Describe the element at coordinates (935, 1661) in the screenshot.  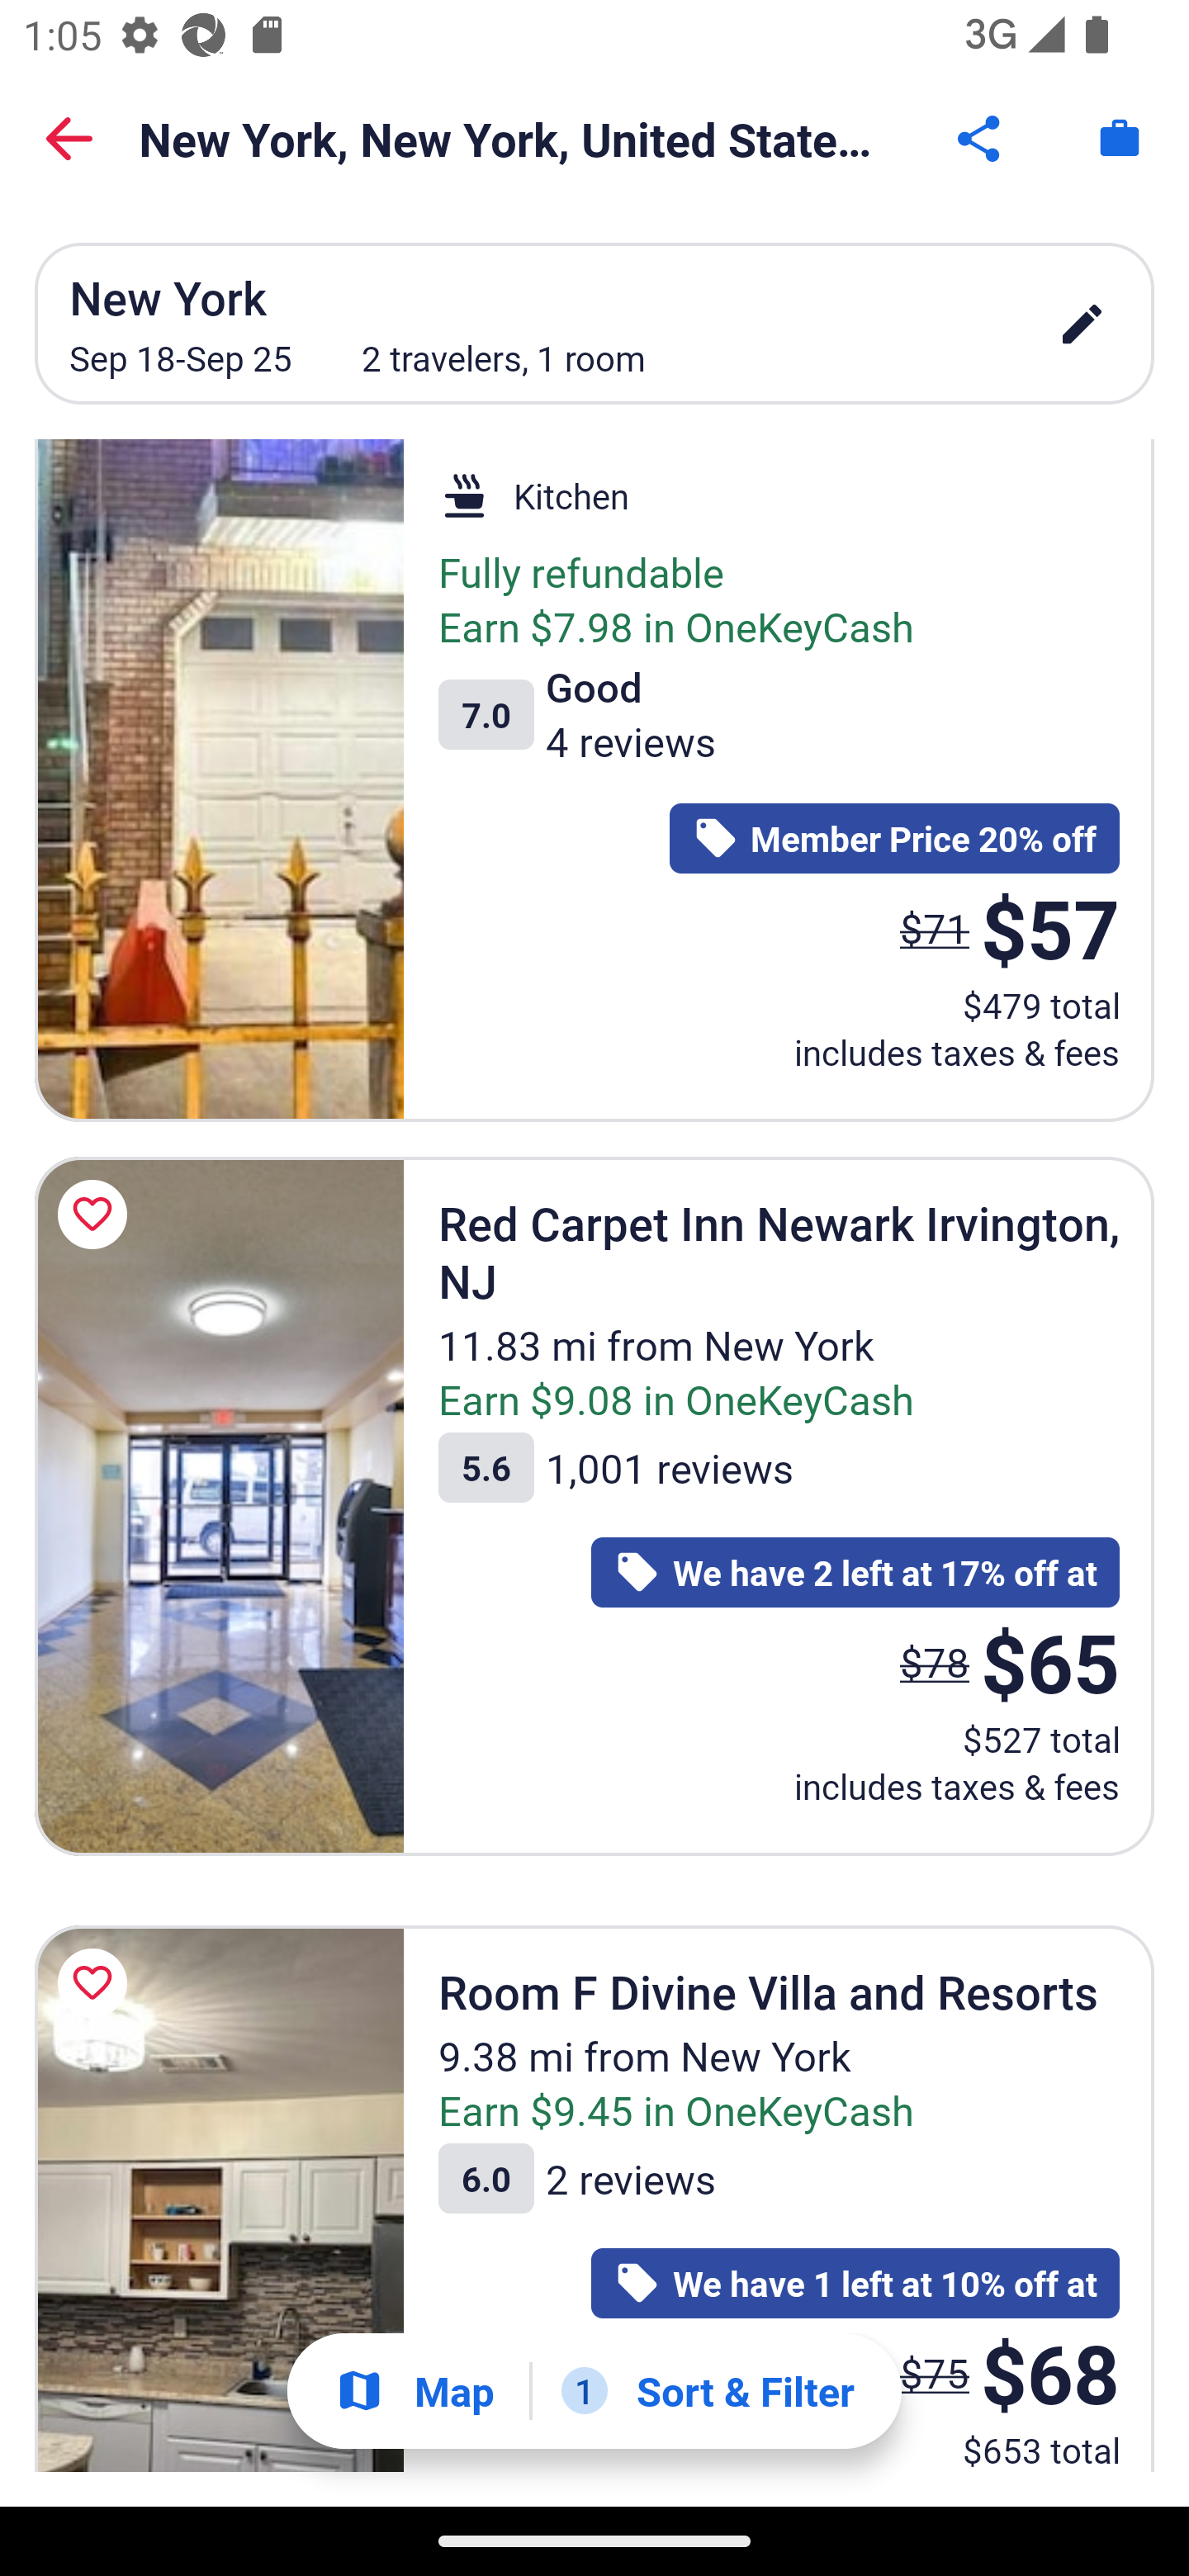
I see `$78 The price was $78` at that location.